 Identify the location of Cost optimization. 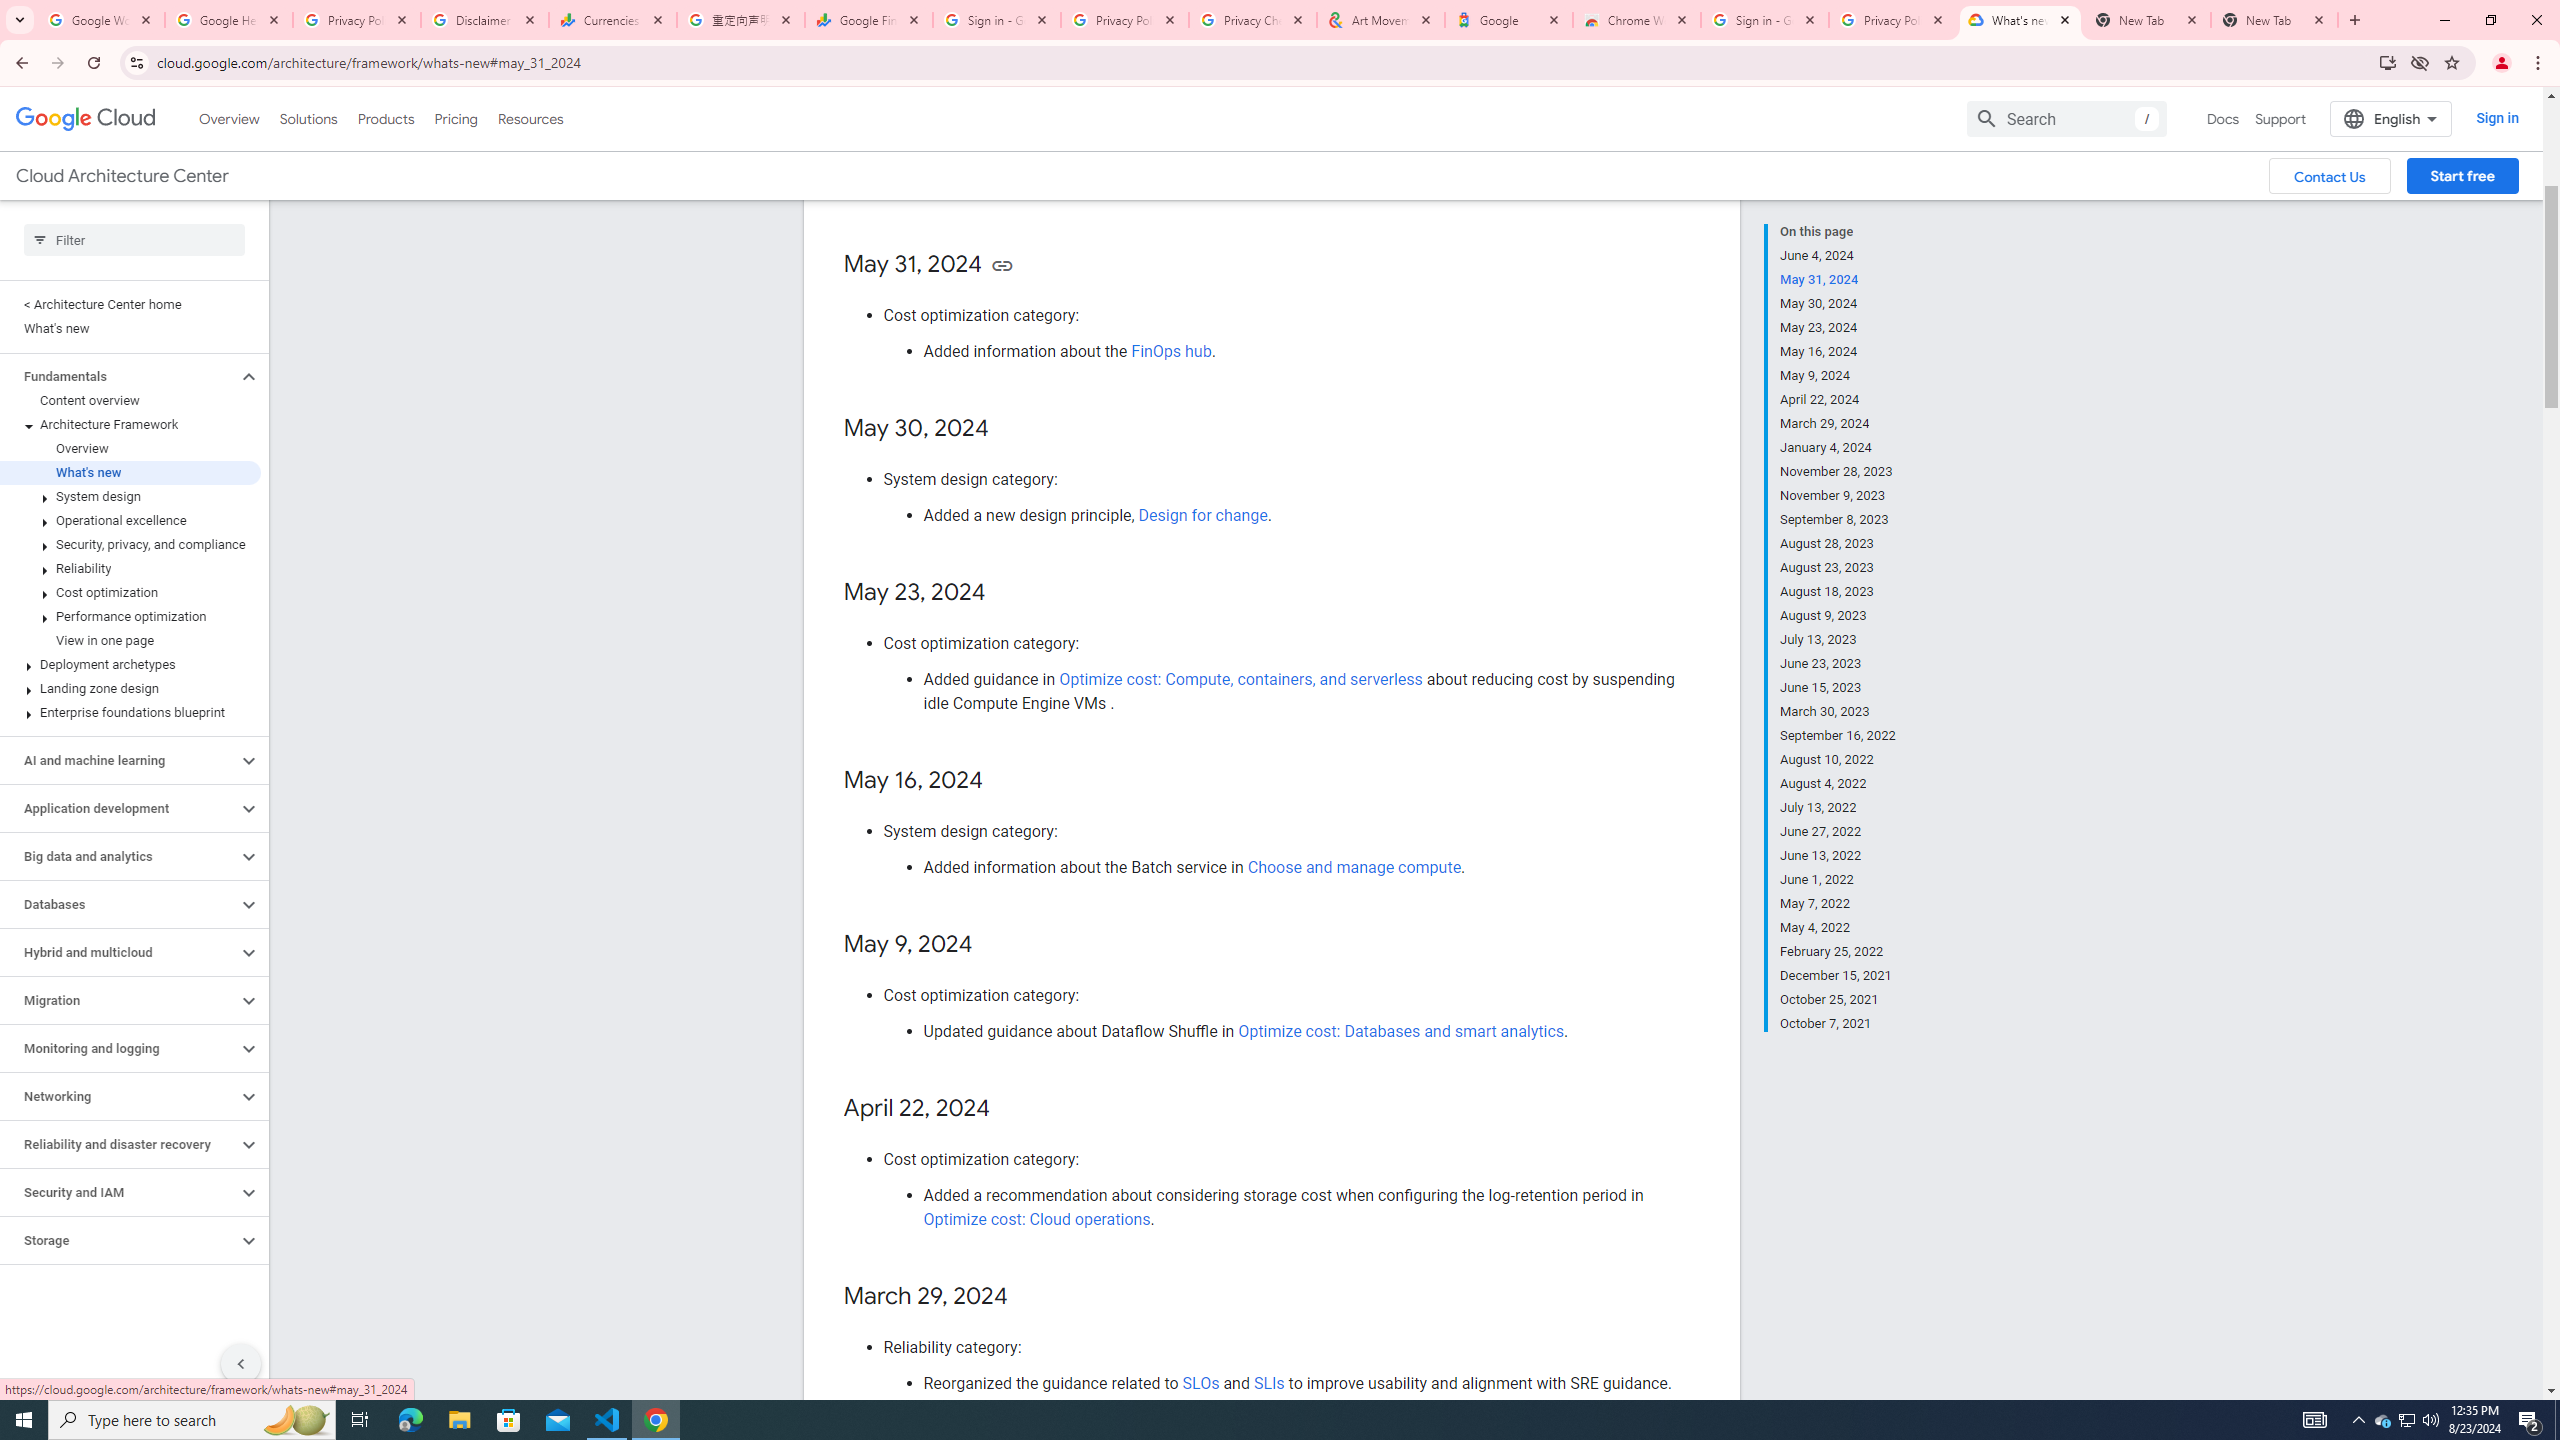
(130, 592).